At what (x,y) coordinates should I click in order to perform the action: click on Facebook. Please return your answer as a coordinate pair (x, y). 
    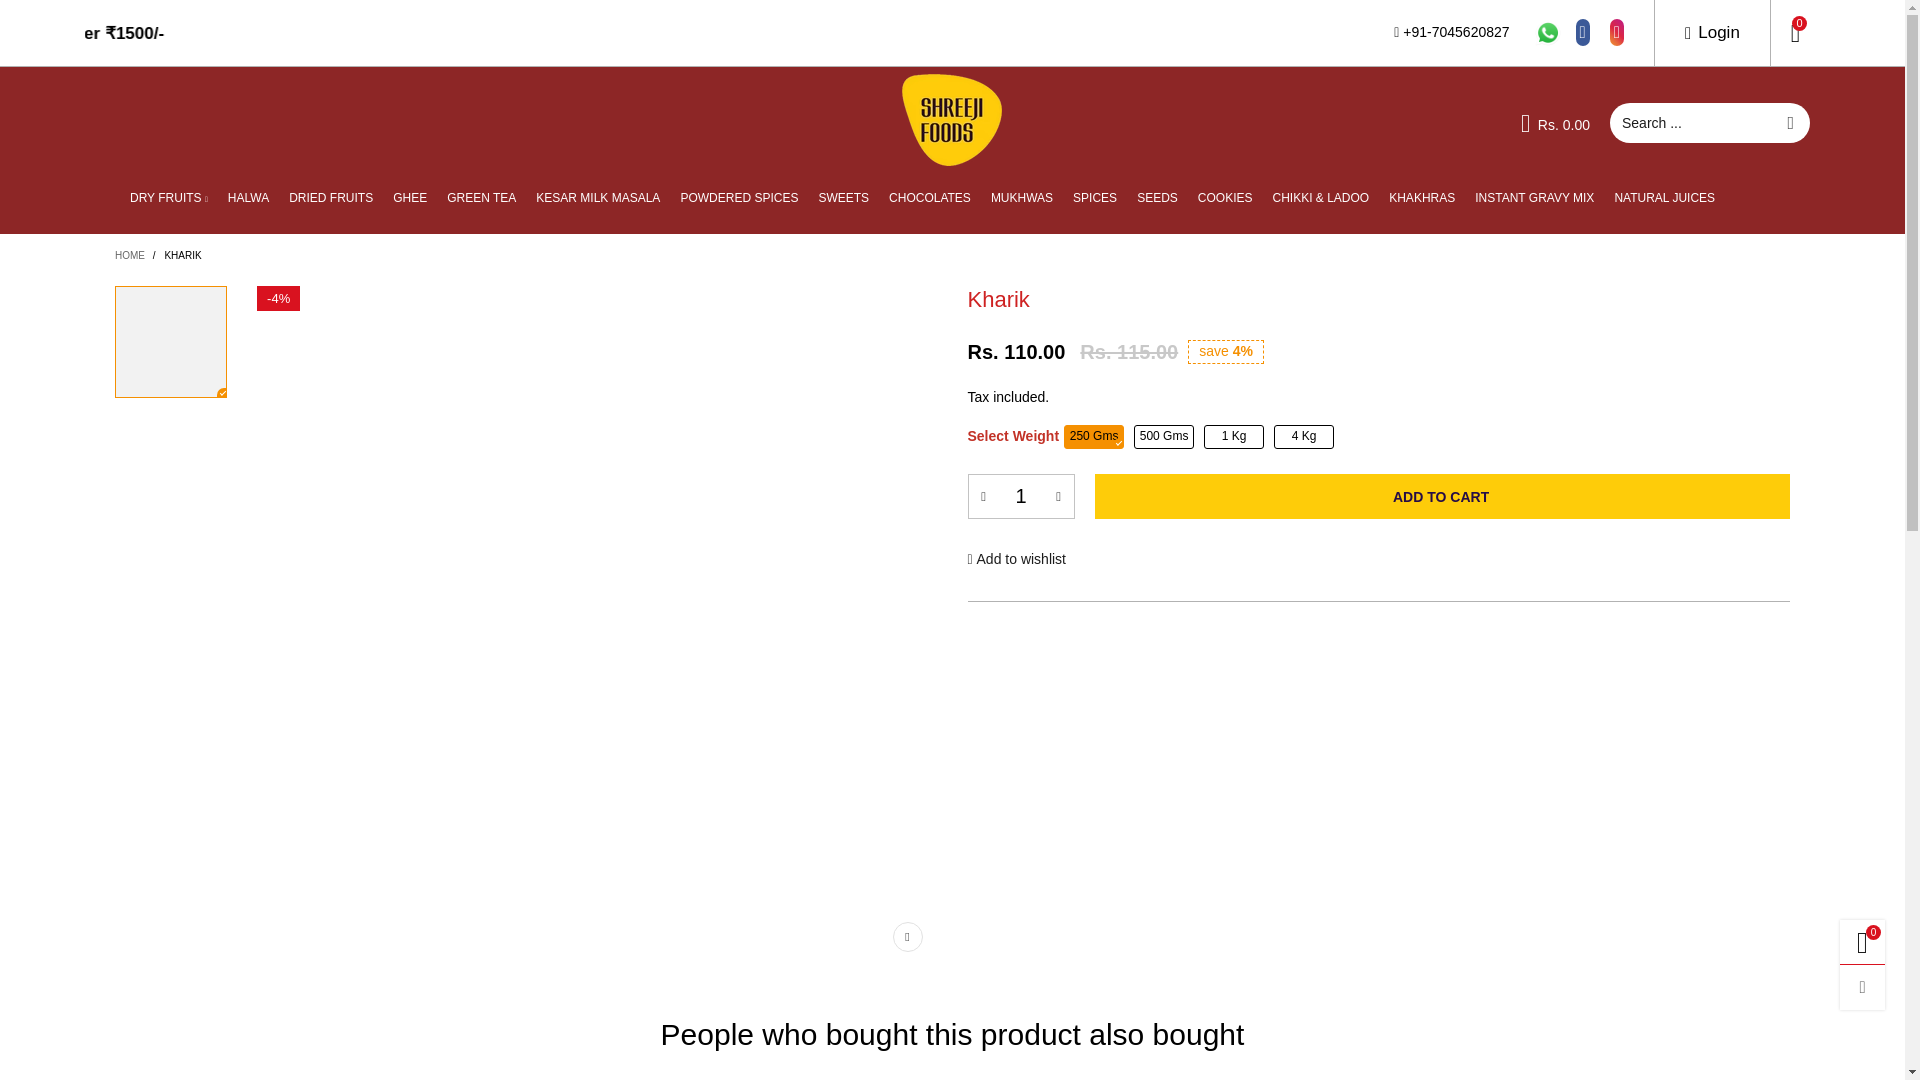
    Looking at the image, I should click on (1582, 32).